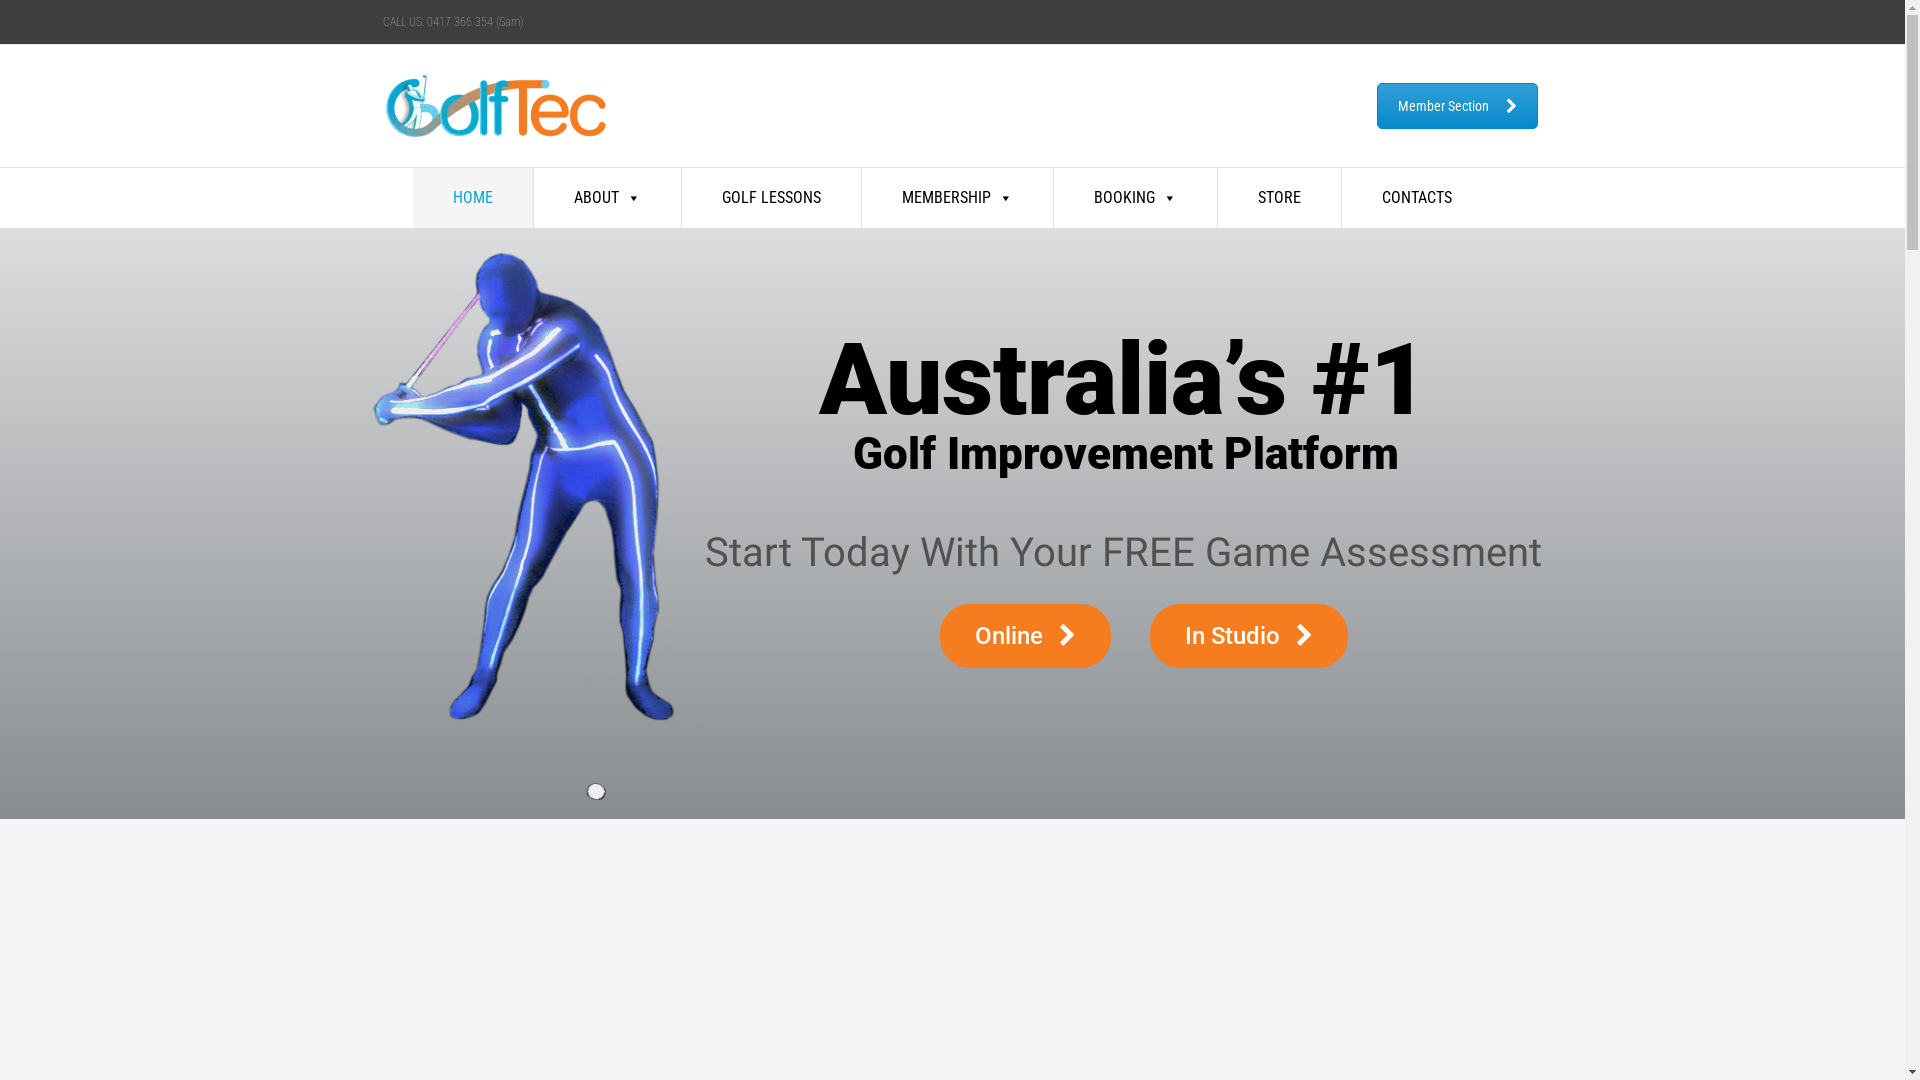 The width and height of the screenshot is (1920, 1080). Describe the element at coordinates (474, 198) in the screenshot. I see `HOME` at that location.